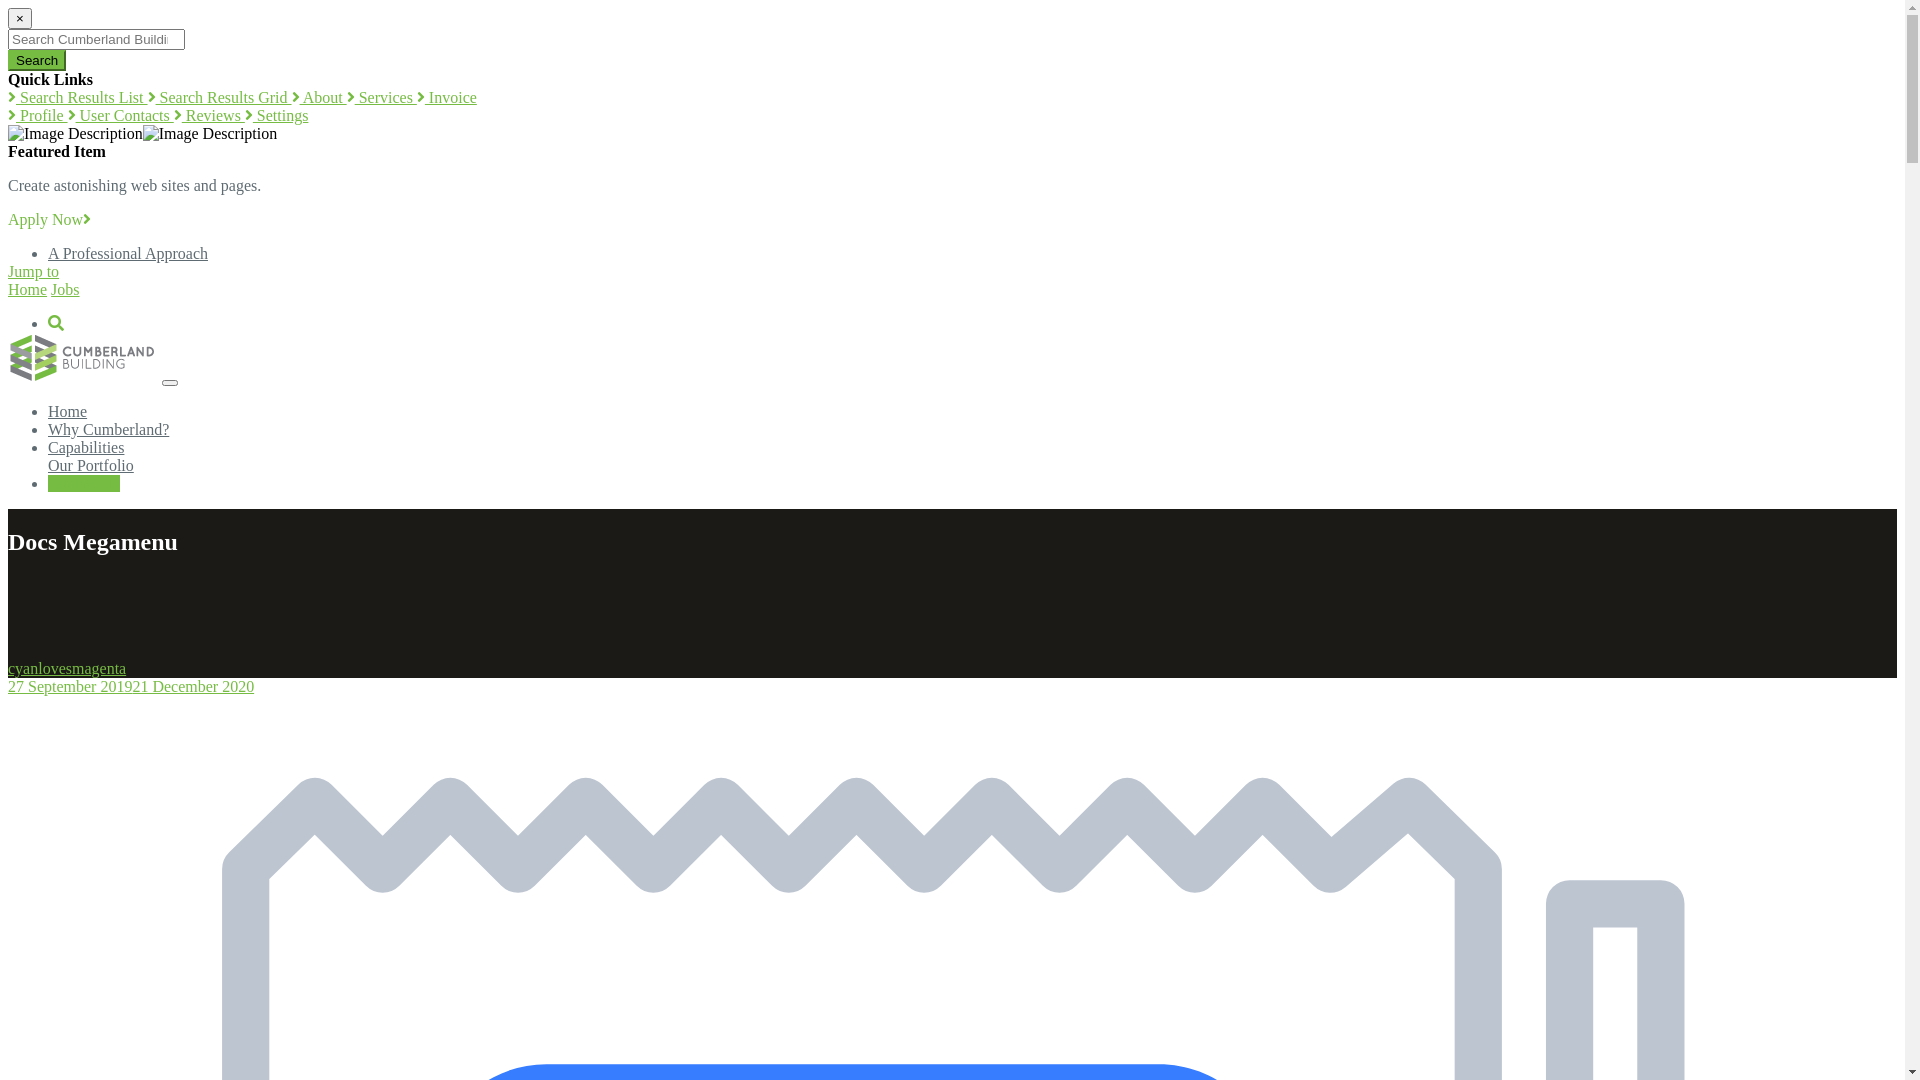 This screenshot has height=1080, width=1920. Describe the element at coordinates (447, 98) in the screenshot. I see `Invoice` at that location.